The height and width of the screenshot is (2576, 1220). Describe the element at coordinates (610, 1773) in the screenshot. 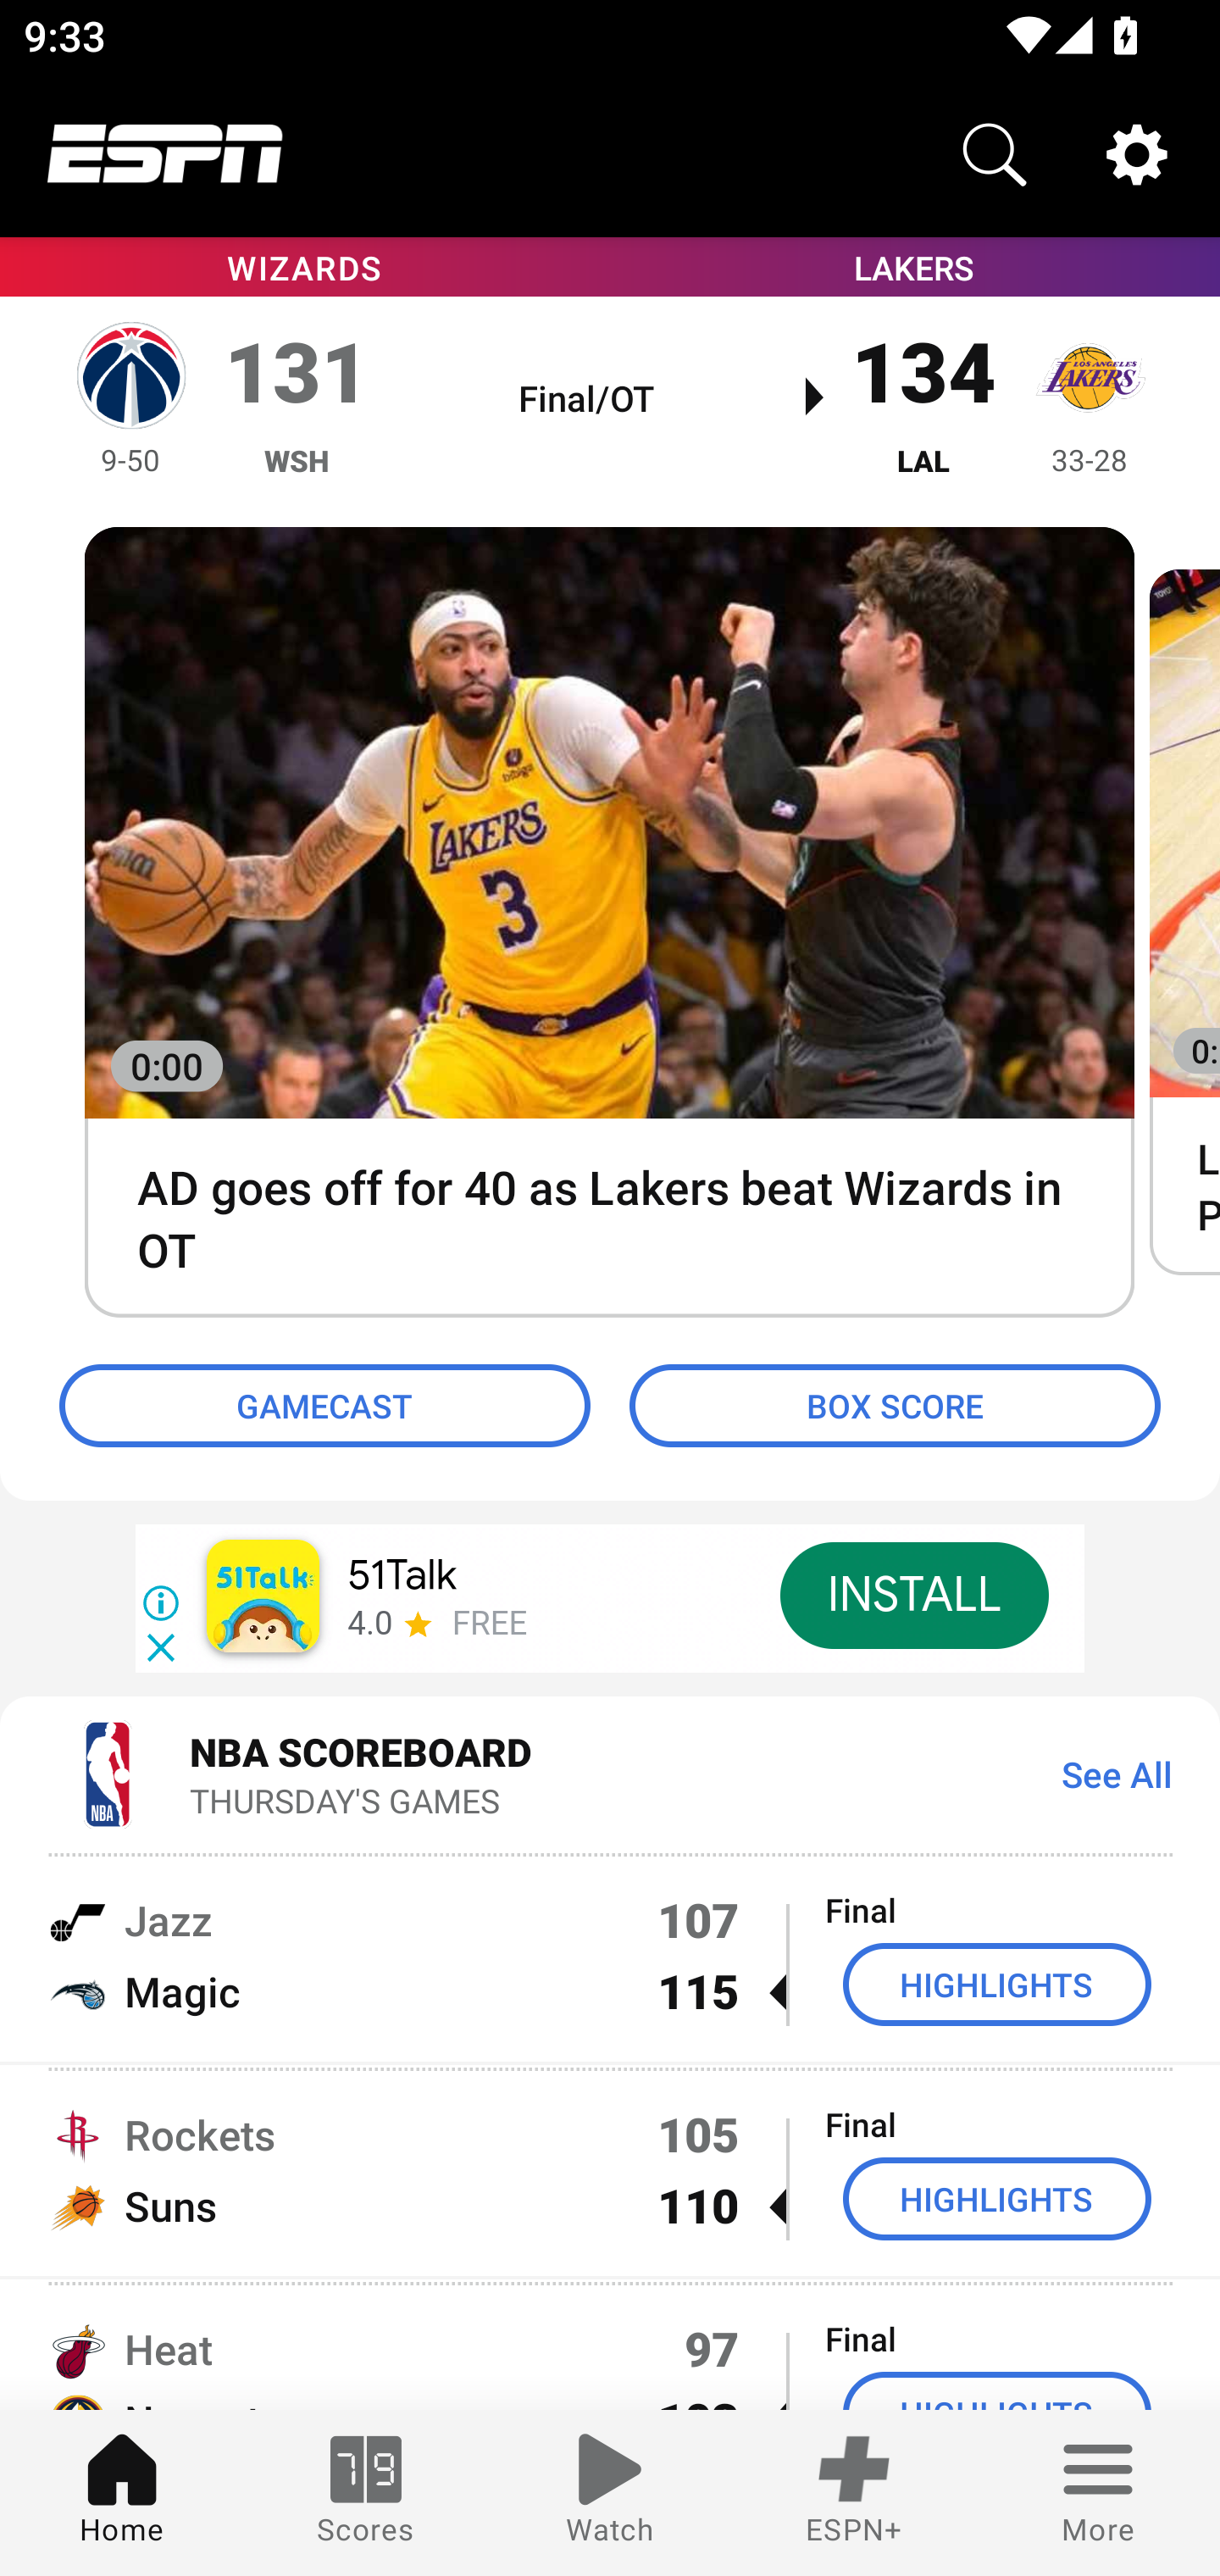

I see `NBA SCOREBOARD THURSDAY'S GAMES See All` at that location.